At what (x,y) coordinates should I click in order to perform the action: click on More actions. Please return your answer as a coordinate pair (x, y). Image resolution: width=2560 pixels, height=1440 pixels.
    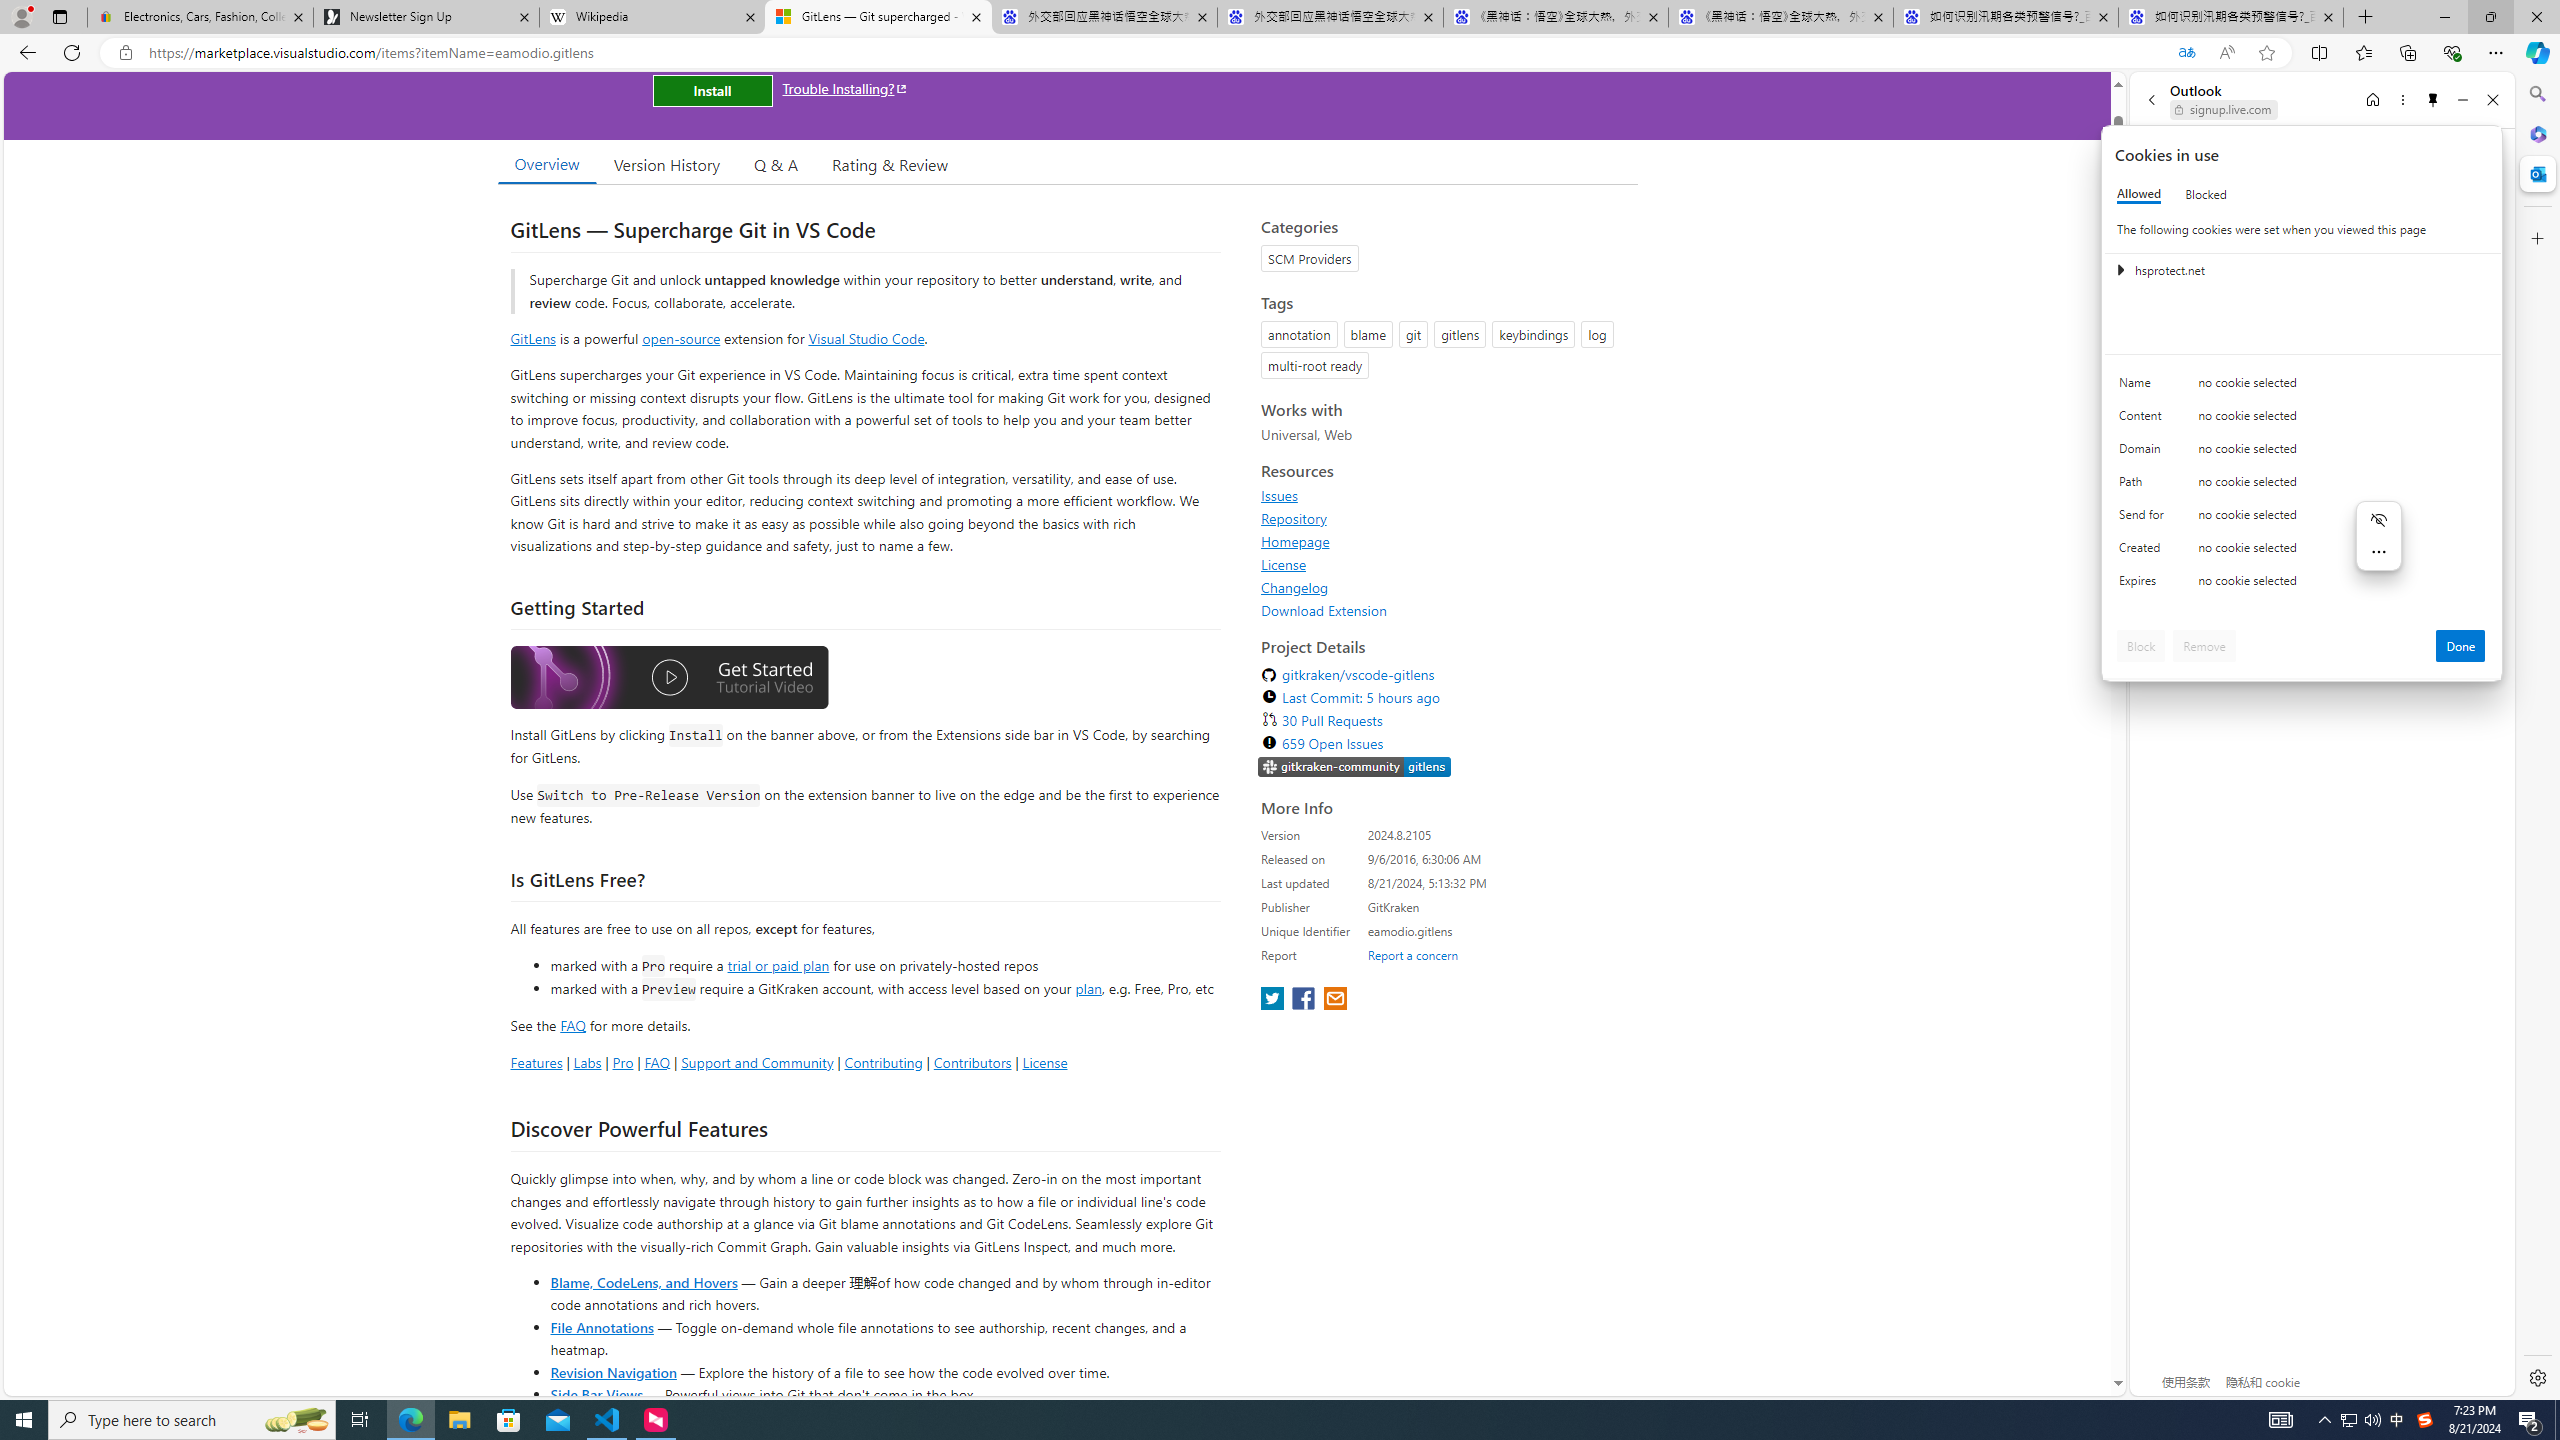
    Looking at the image, I should click on (2379, 551).